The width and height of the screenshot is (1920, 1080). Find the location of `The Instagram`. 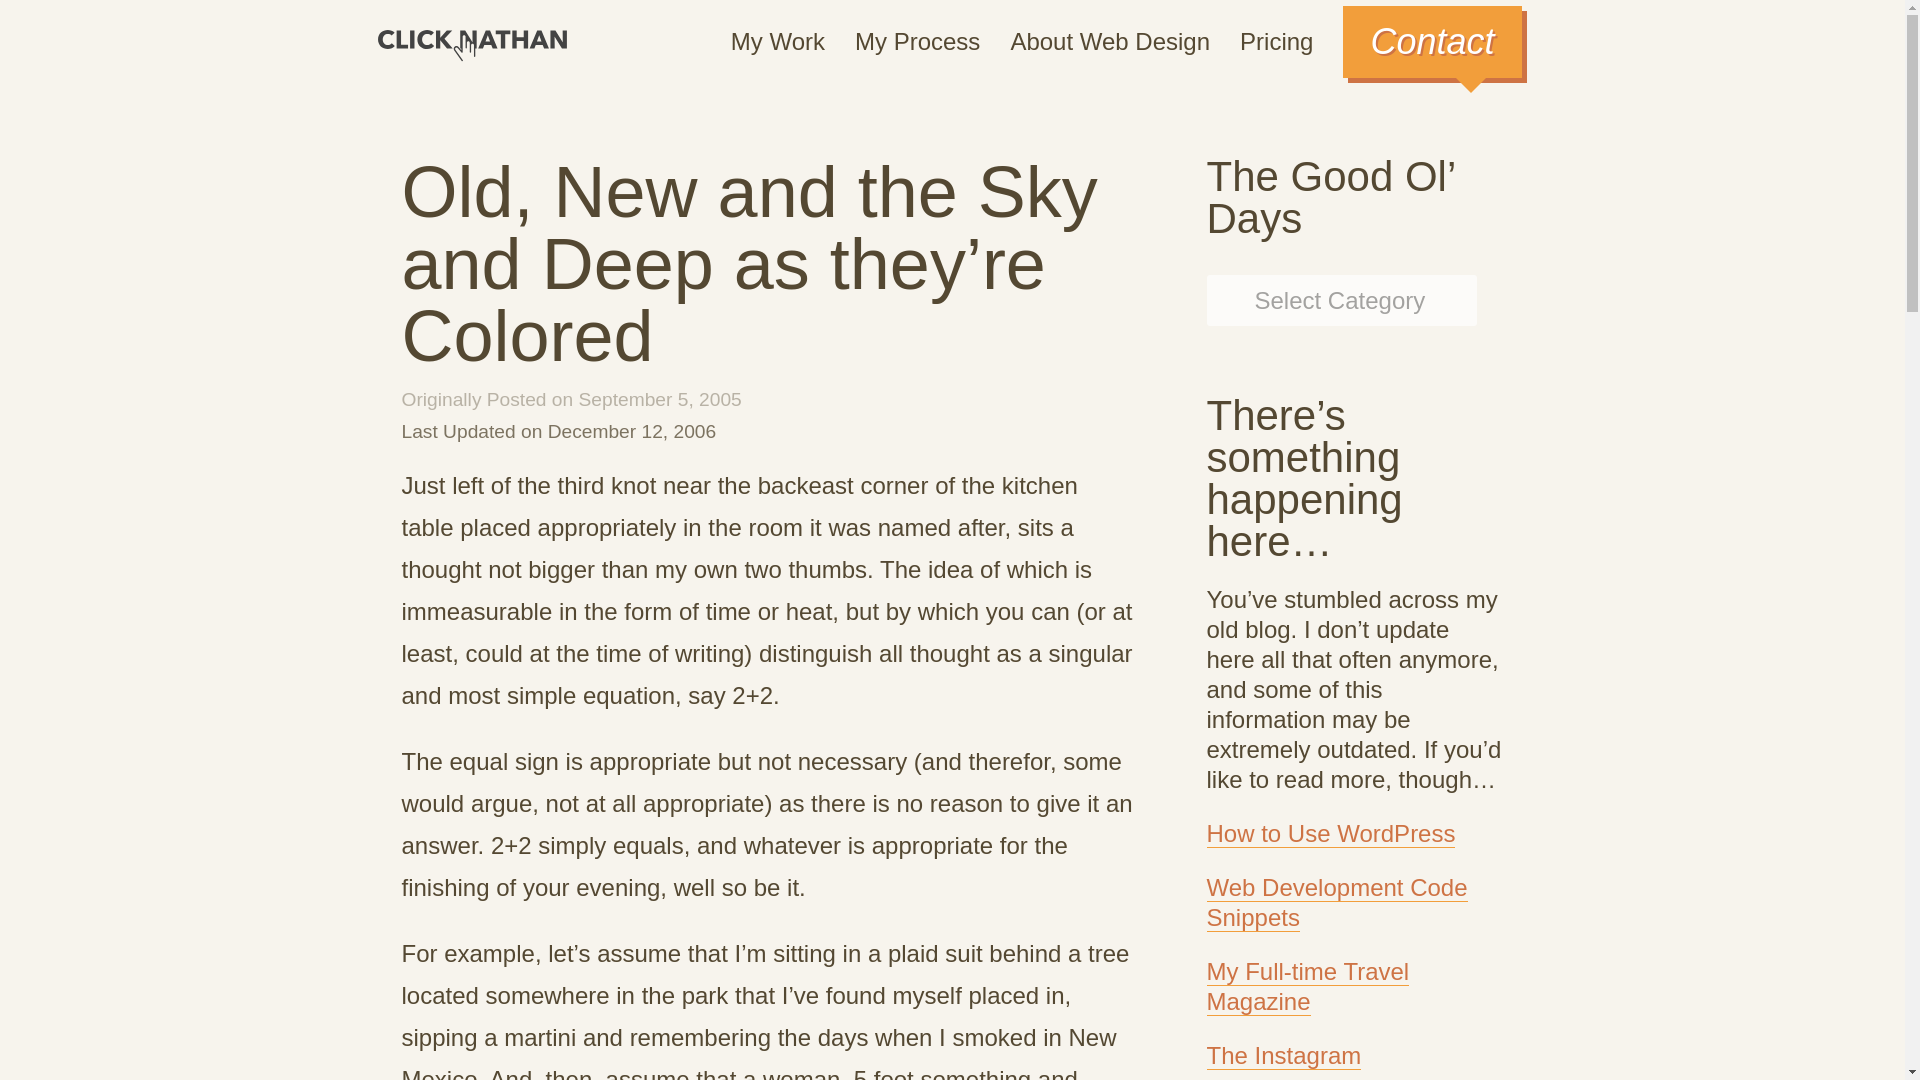

The Instagram is located at coordinates (1283, 1056).